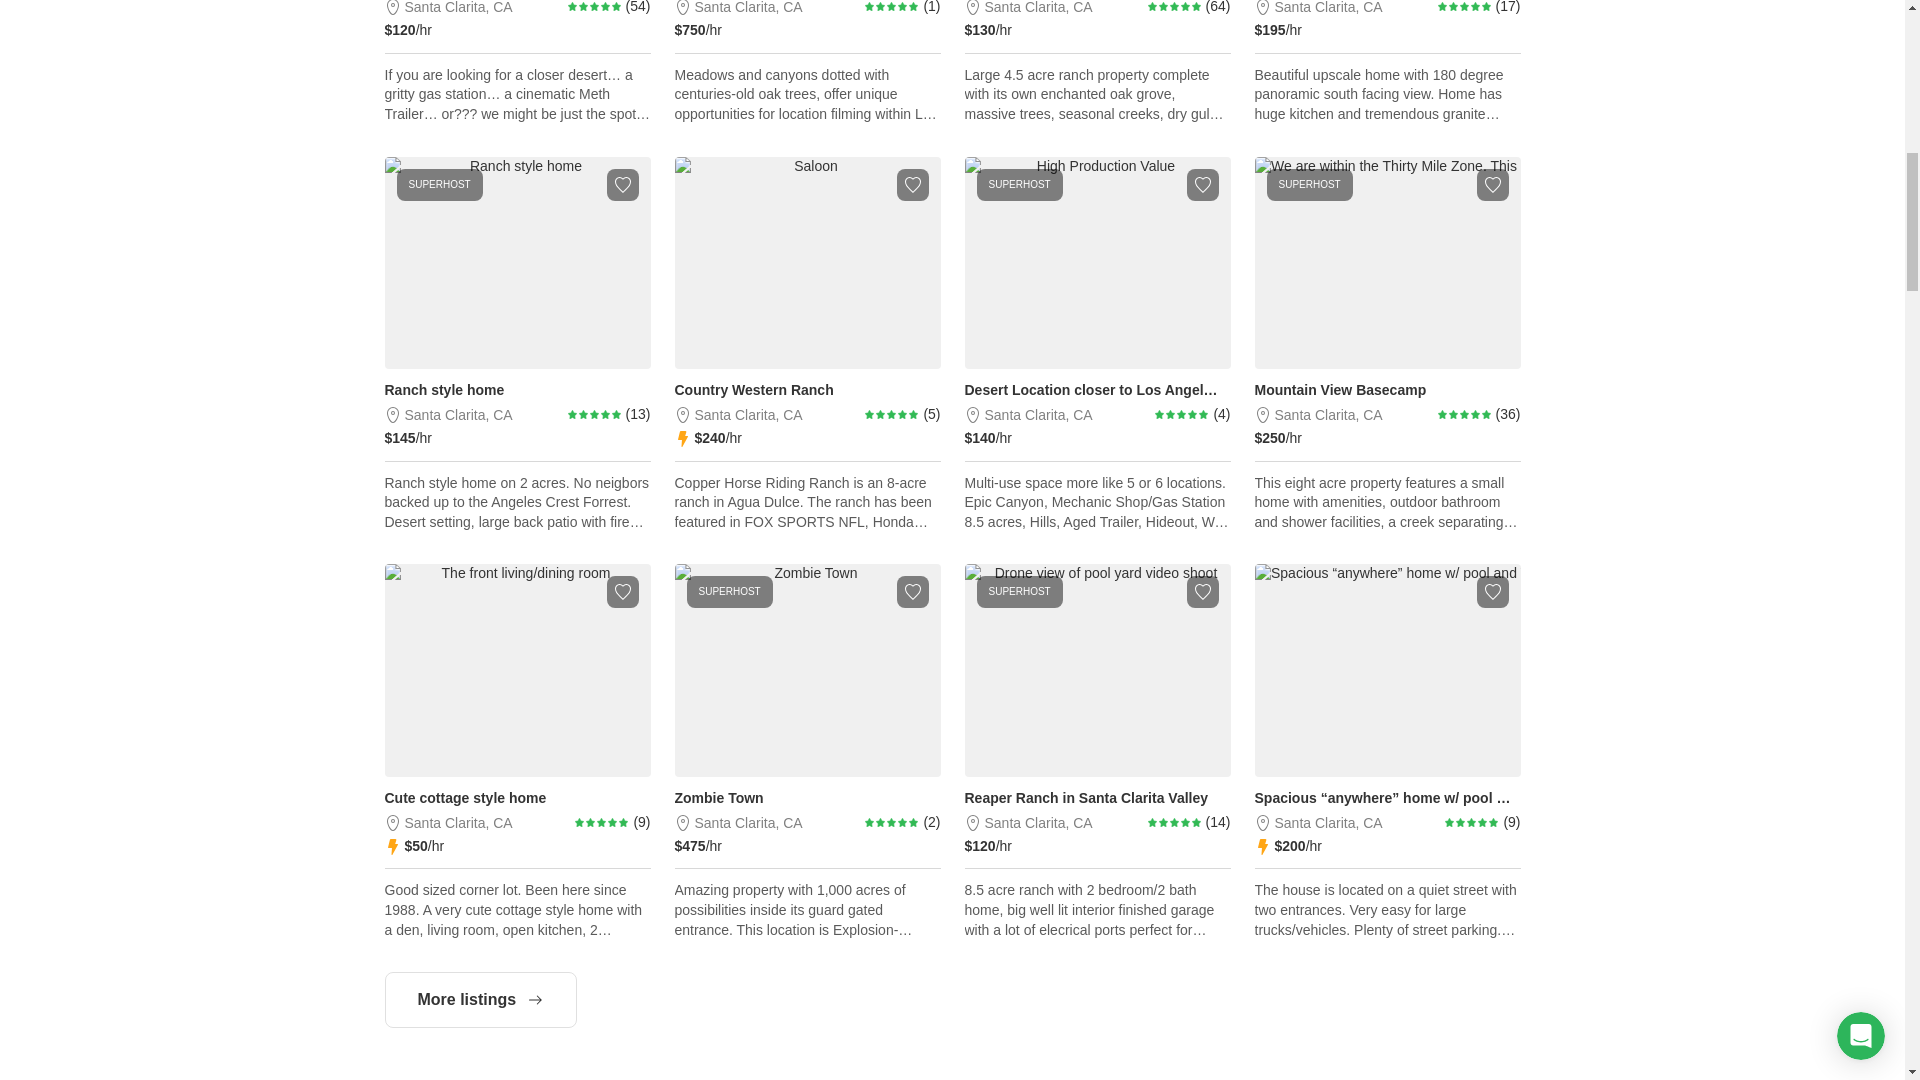  What do you see at coordinates (595, 6) in the screenshot?
I see `5` at bounding box center [595, 6].